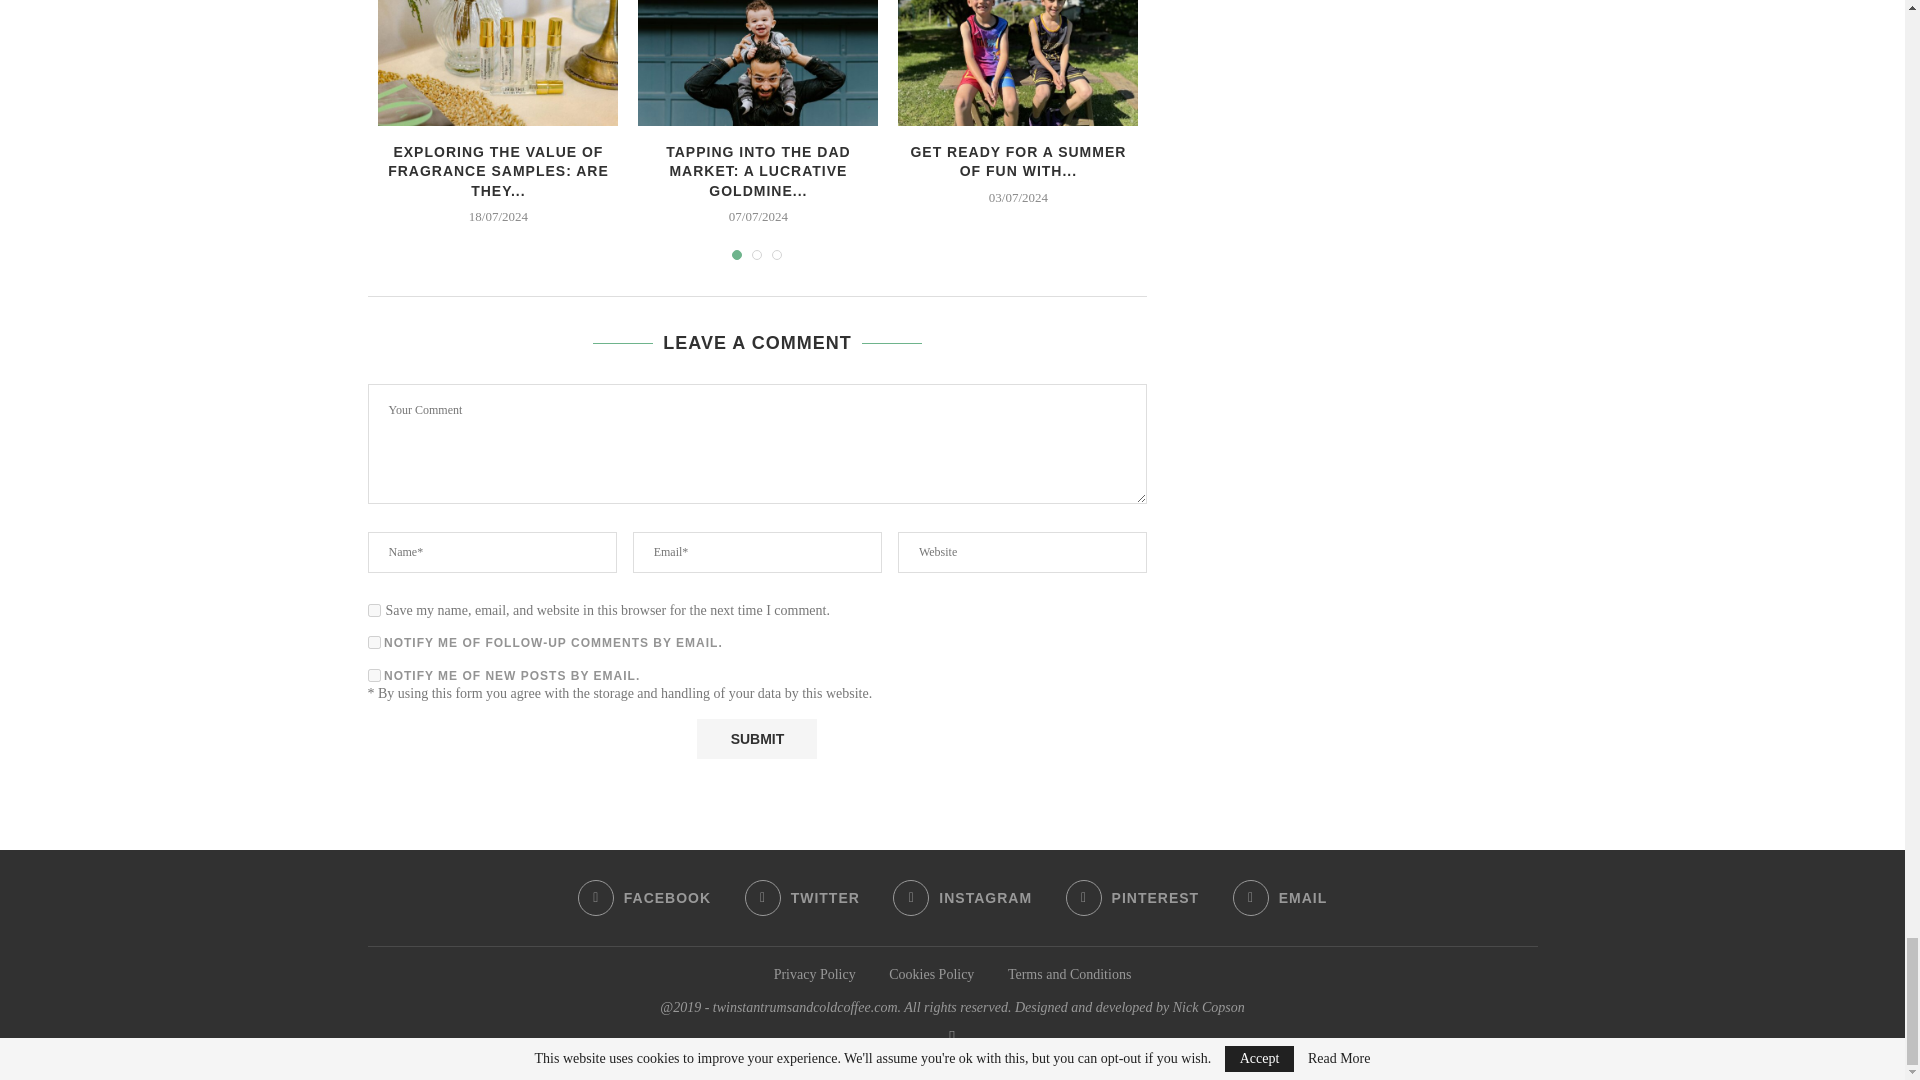 This screenshot has height=1080, width=1920. What do you see at coordinates (374, 610) in the screenshot?
I see `yes` at bounding box center [374, 610].